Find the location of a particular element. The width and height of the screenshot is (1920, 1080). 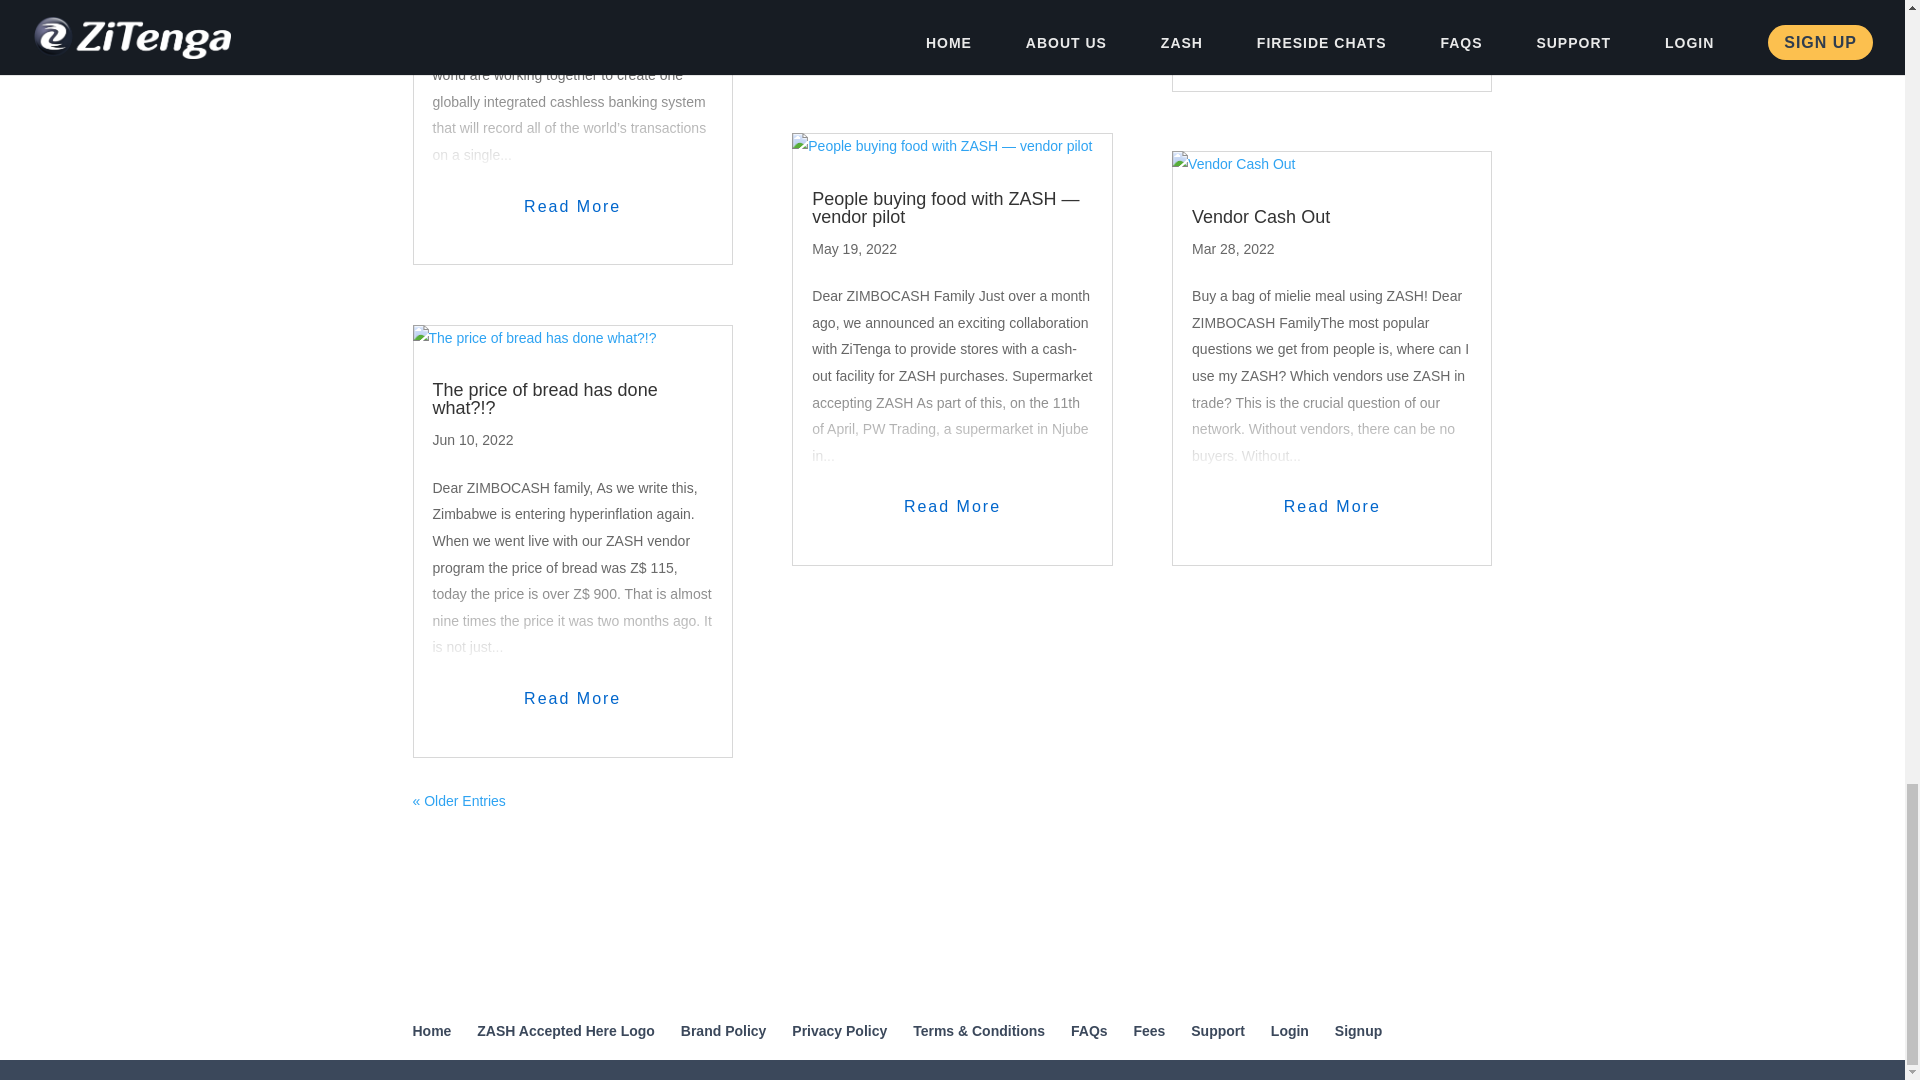

Read More is located at coordinates (572, 208).